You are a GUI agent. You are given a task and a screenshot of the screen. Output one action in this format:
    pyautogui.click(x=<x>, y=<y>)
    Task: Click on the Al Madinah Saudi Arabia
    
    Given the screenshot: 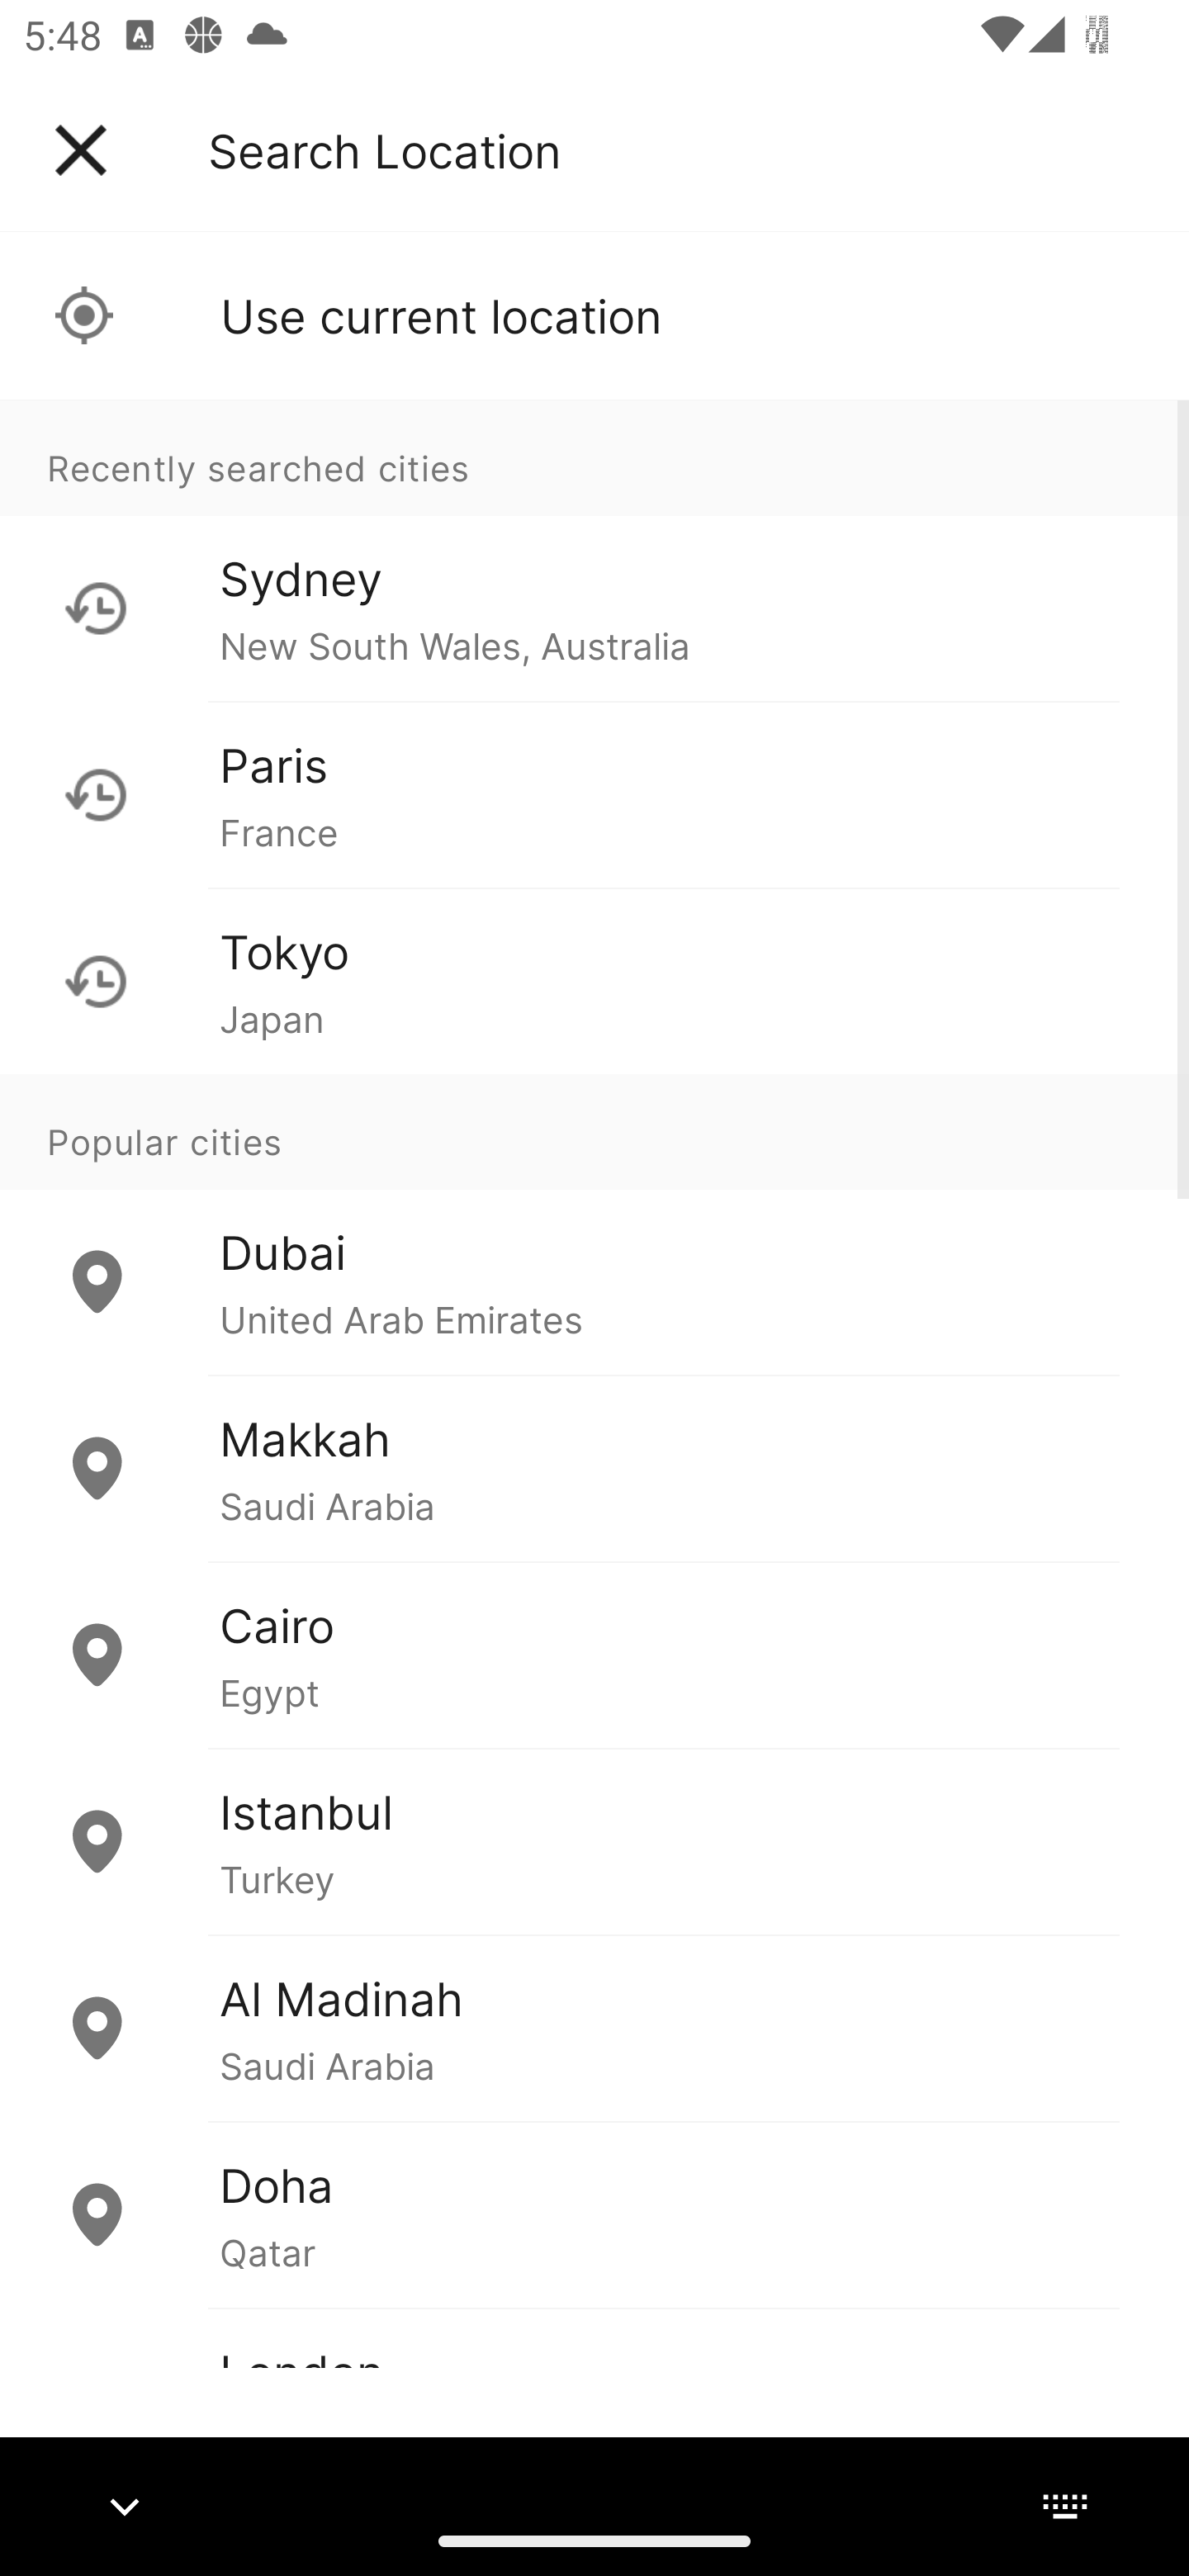 What is the action you would take?
    pyautogui.click(x=594, y=2027)
    